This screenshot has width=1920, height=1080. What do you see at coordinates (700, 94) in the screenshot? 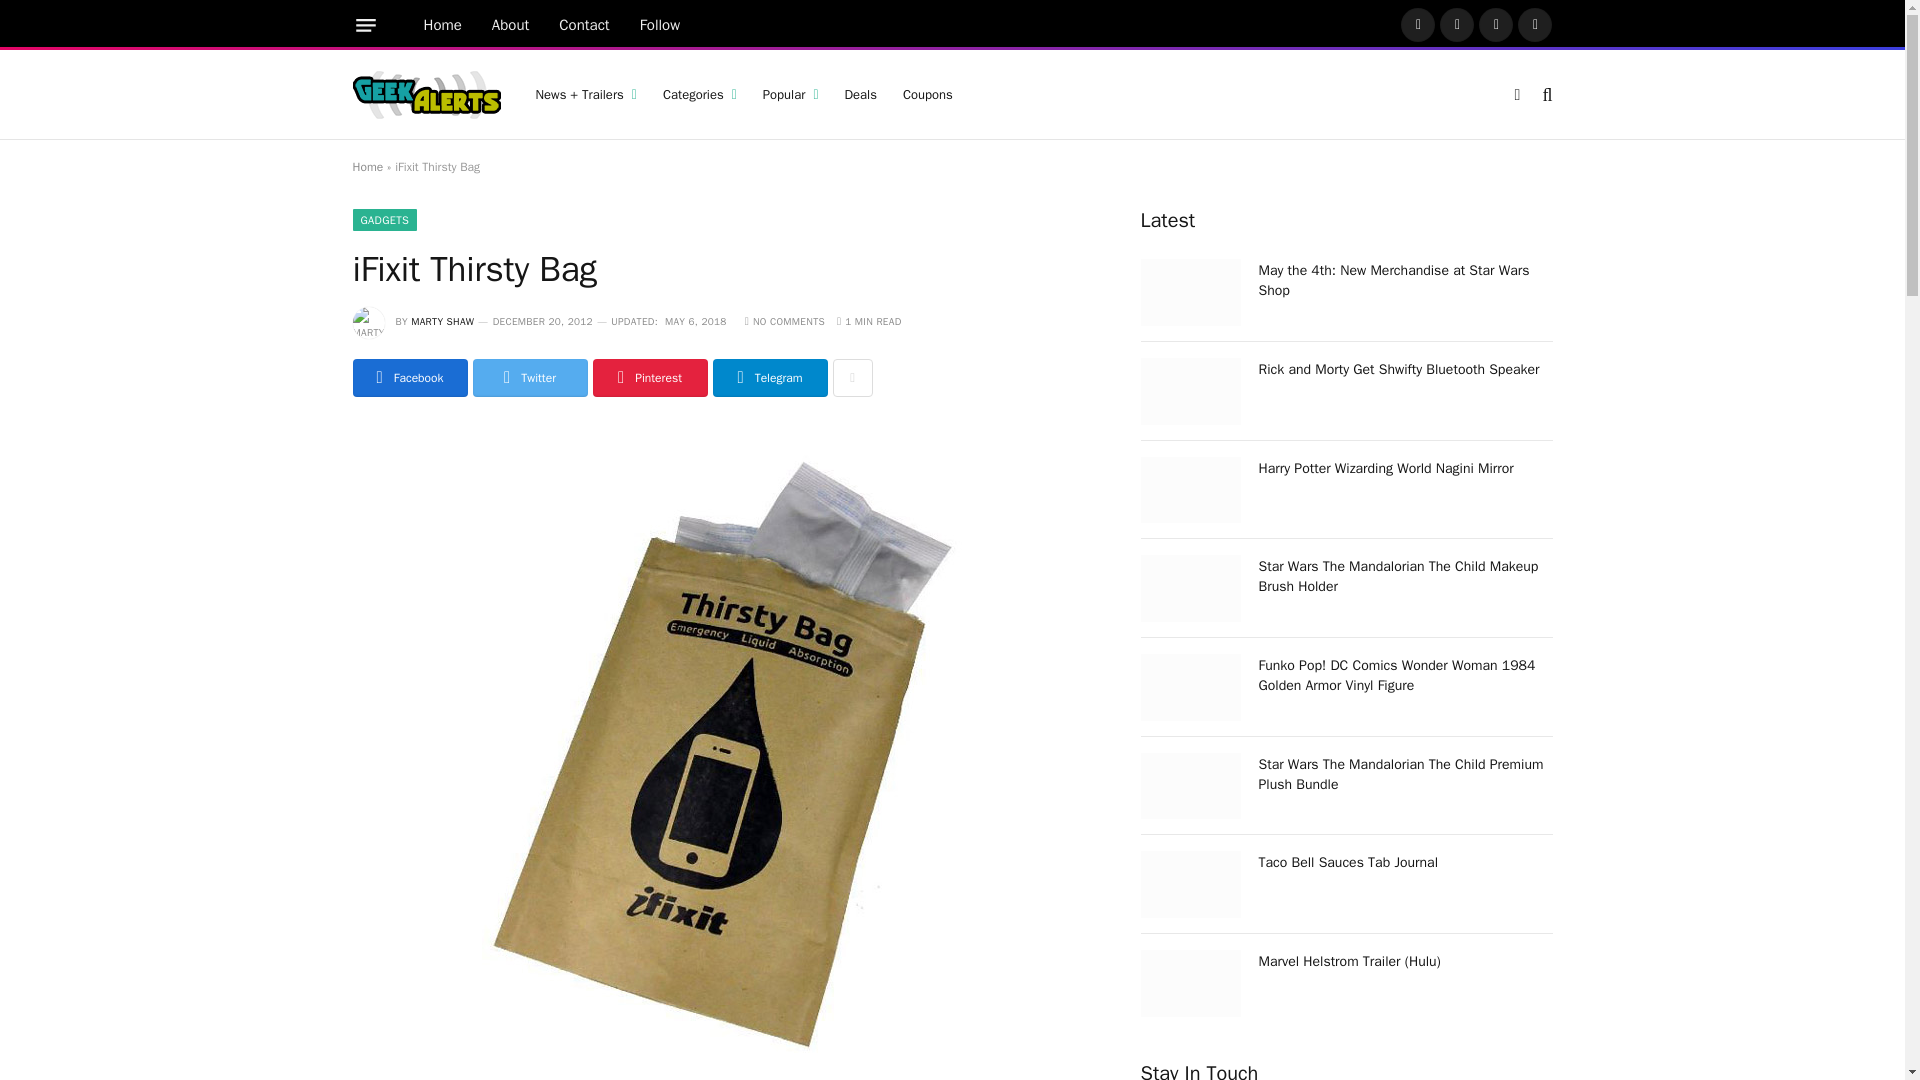
I see `Categories` at bounding box center [700, 94].